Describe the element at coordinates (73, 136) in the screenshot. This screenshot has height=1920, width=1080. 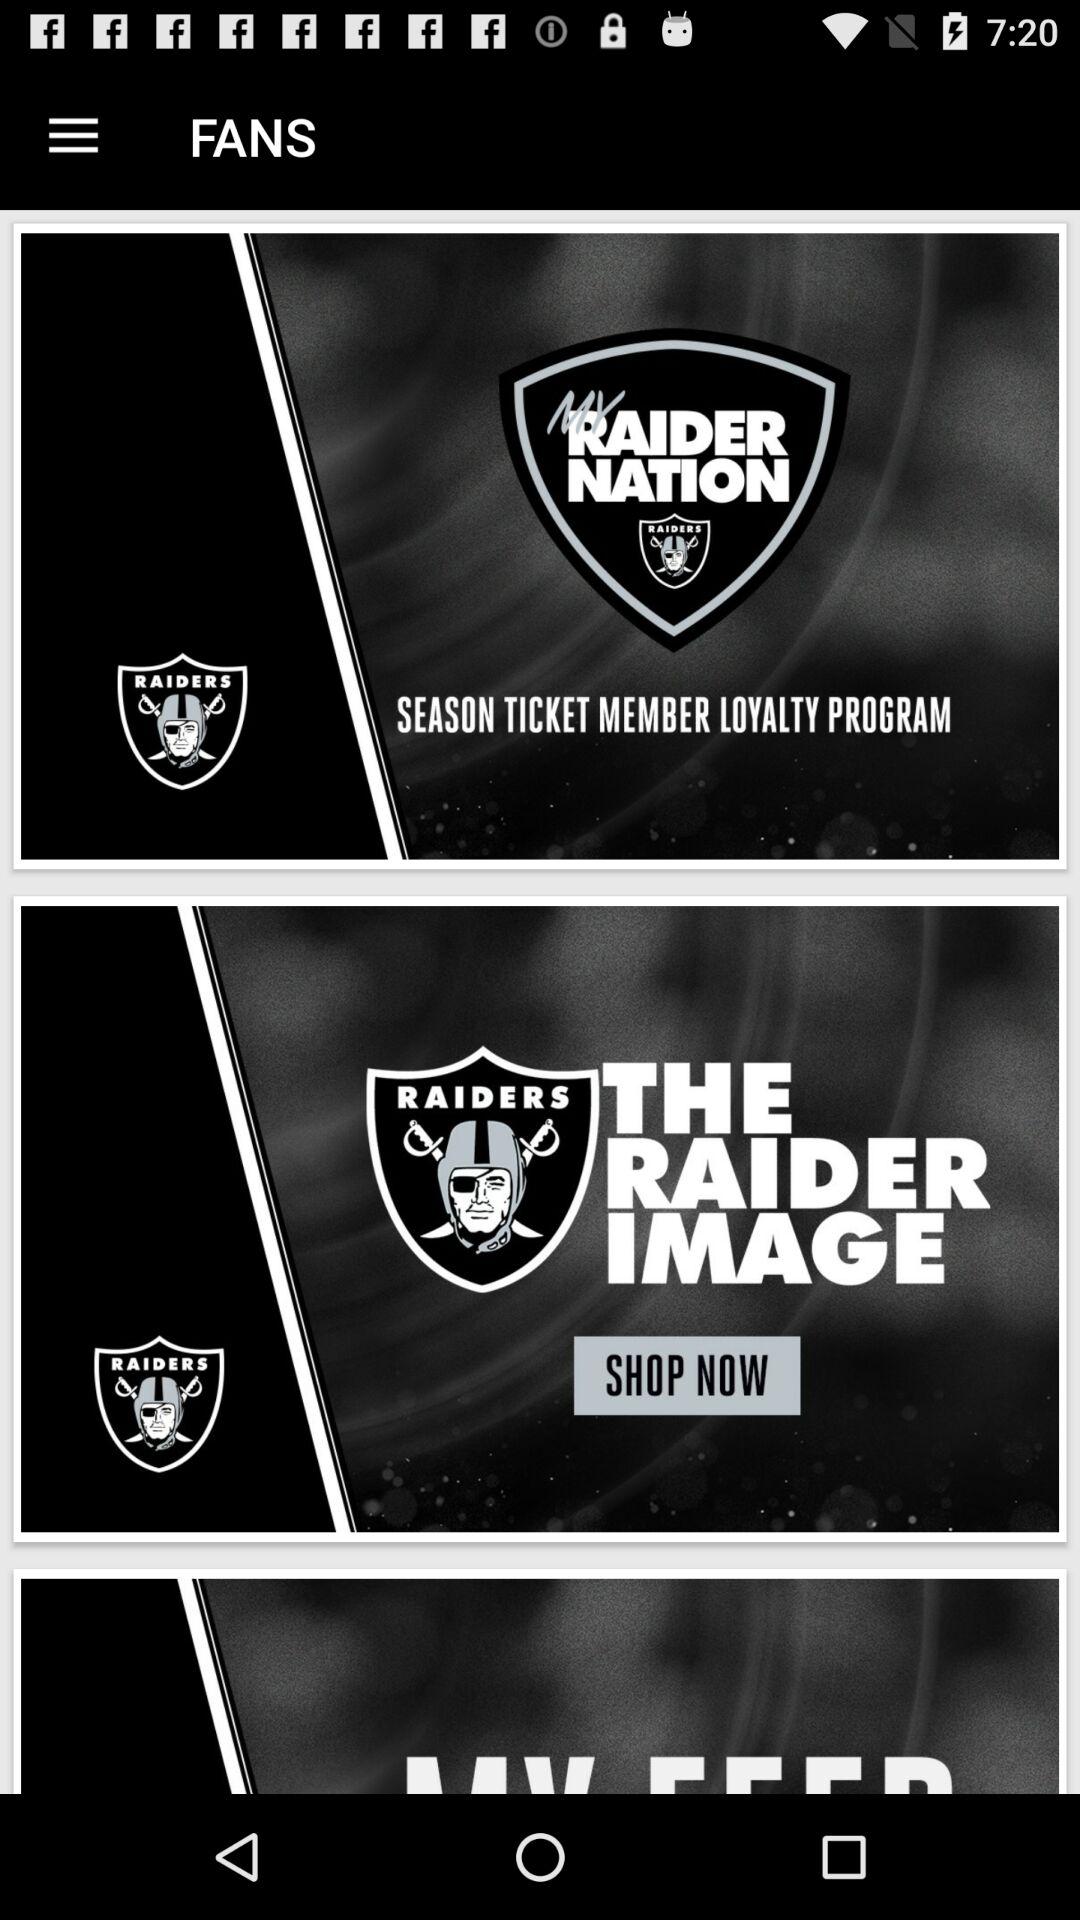
I see `choose the app to the left of fans app` at that location.